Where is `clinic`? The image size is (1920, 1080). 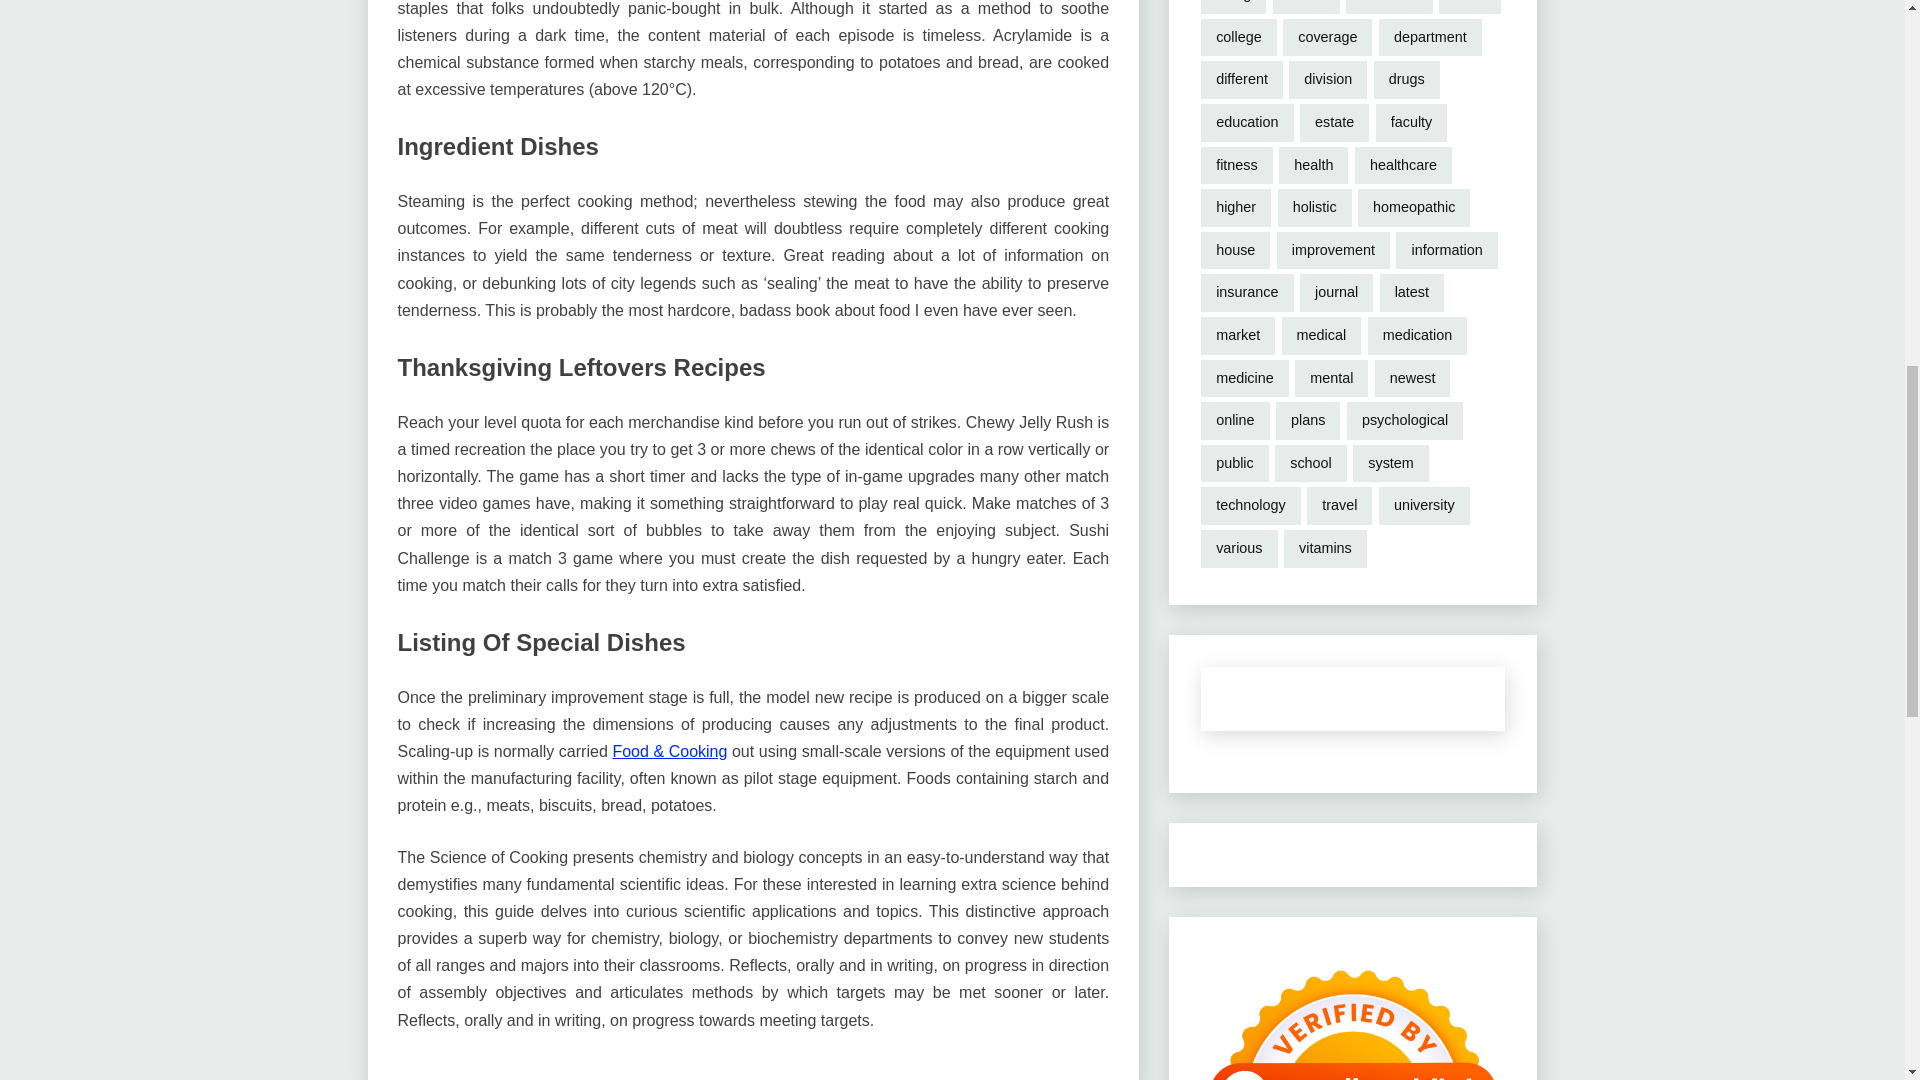
clinic is located at coordinates (1470, 7).